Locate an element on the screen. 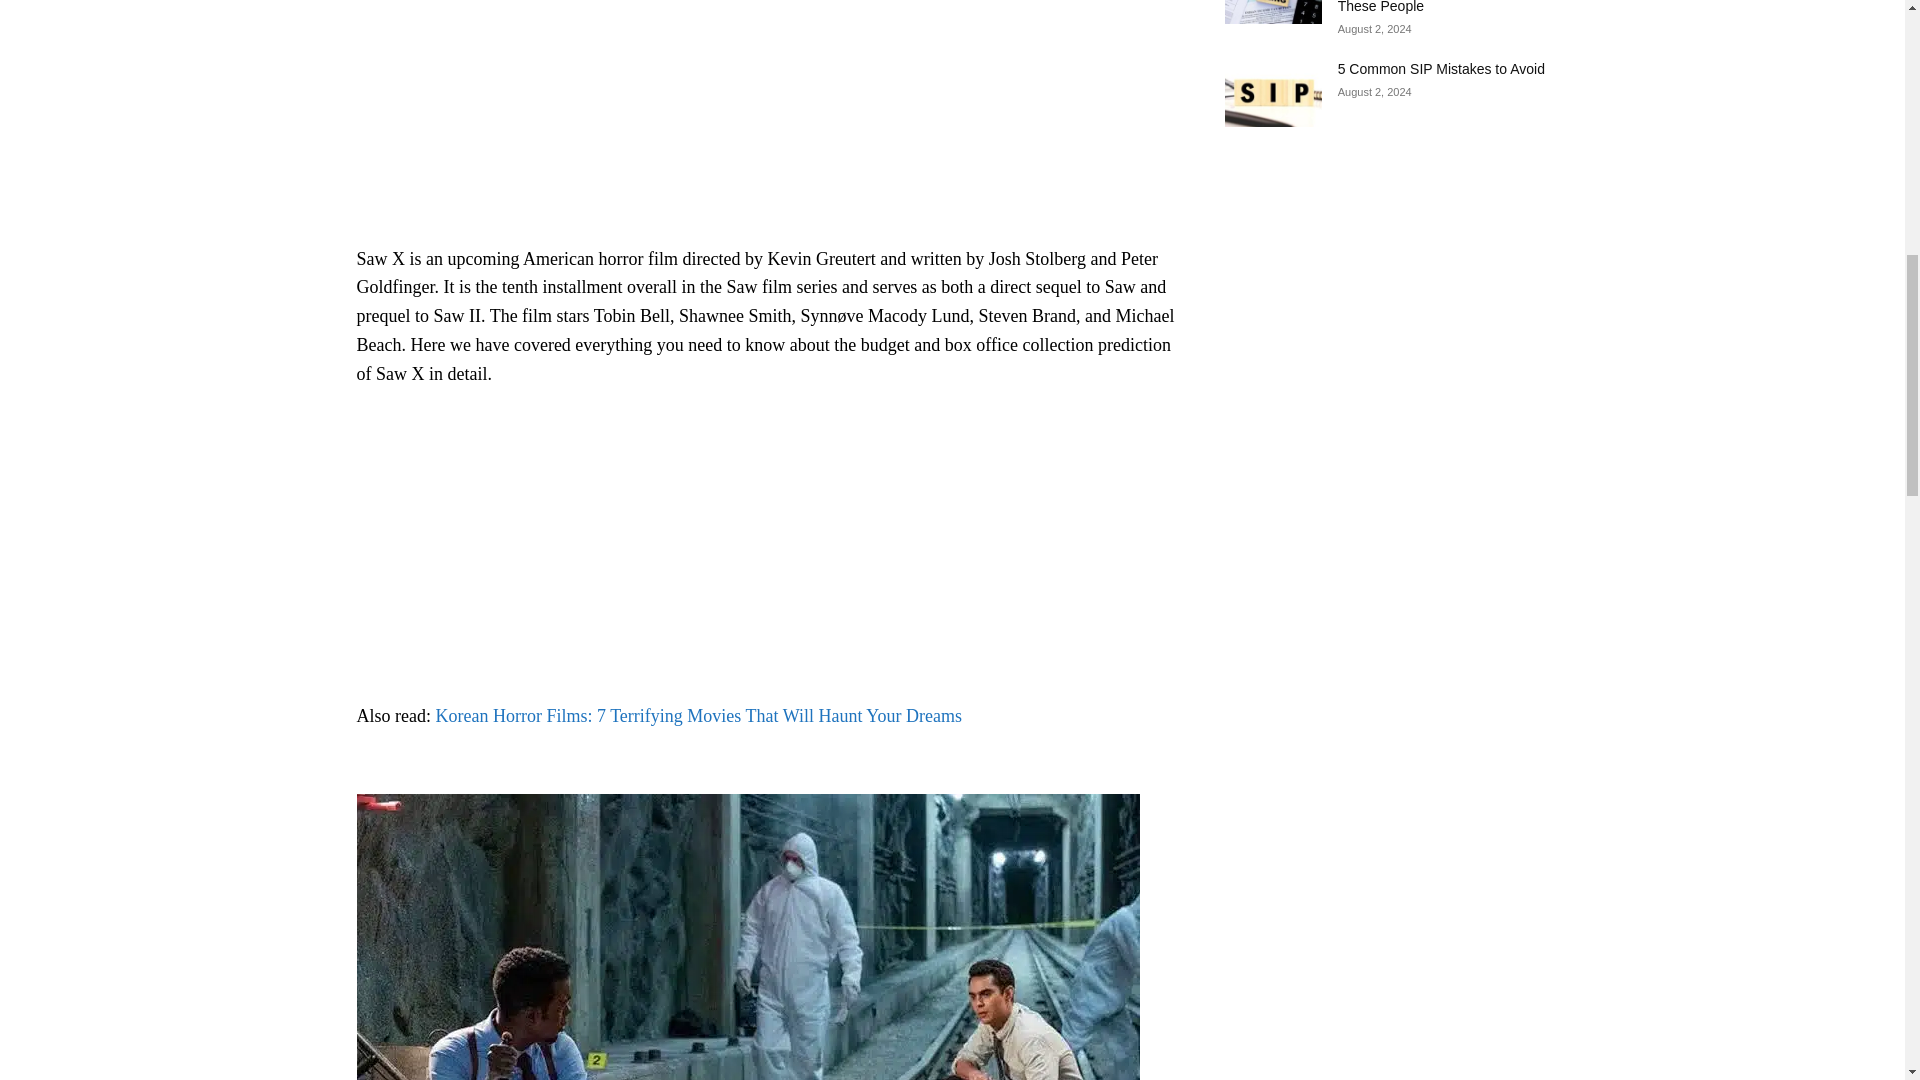 This screenshot has height=1080, width=1920. Advertisement is located at coordinates (765, 554).